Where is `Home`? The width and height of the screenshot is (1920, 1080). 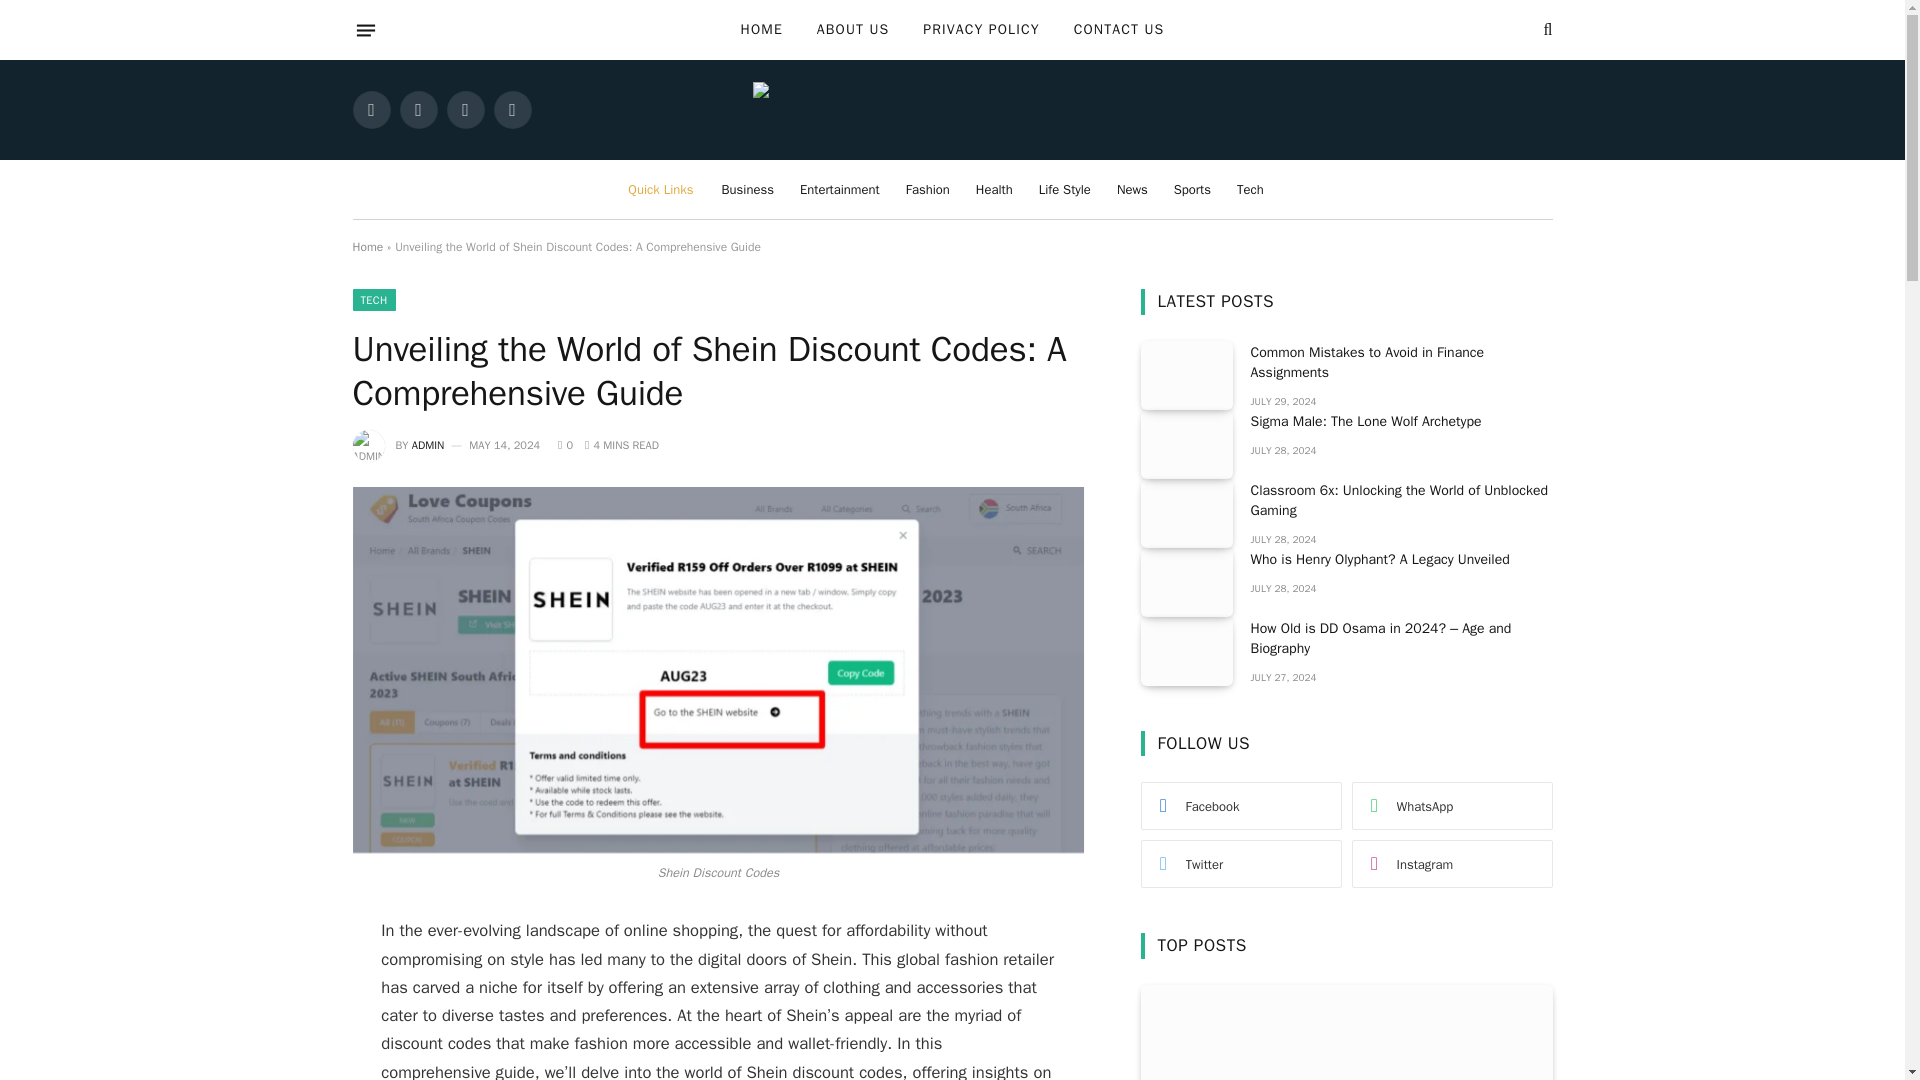 Home is located at coordinates (366, 246).